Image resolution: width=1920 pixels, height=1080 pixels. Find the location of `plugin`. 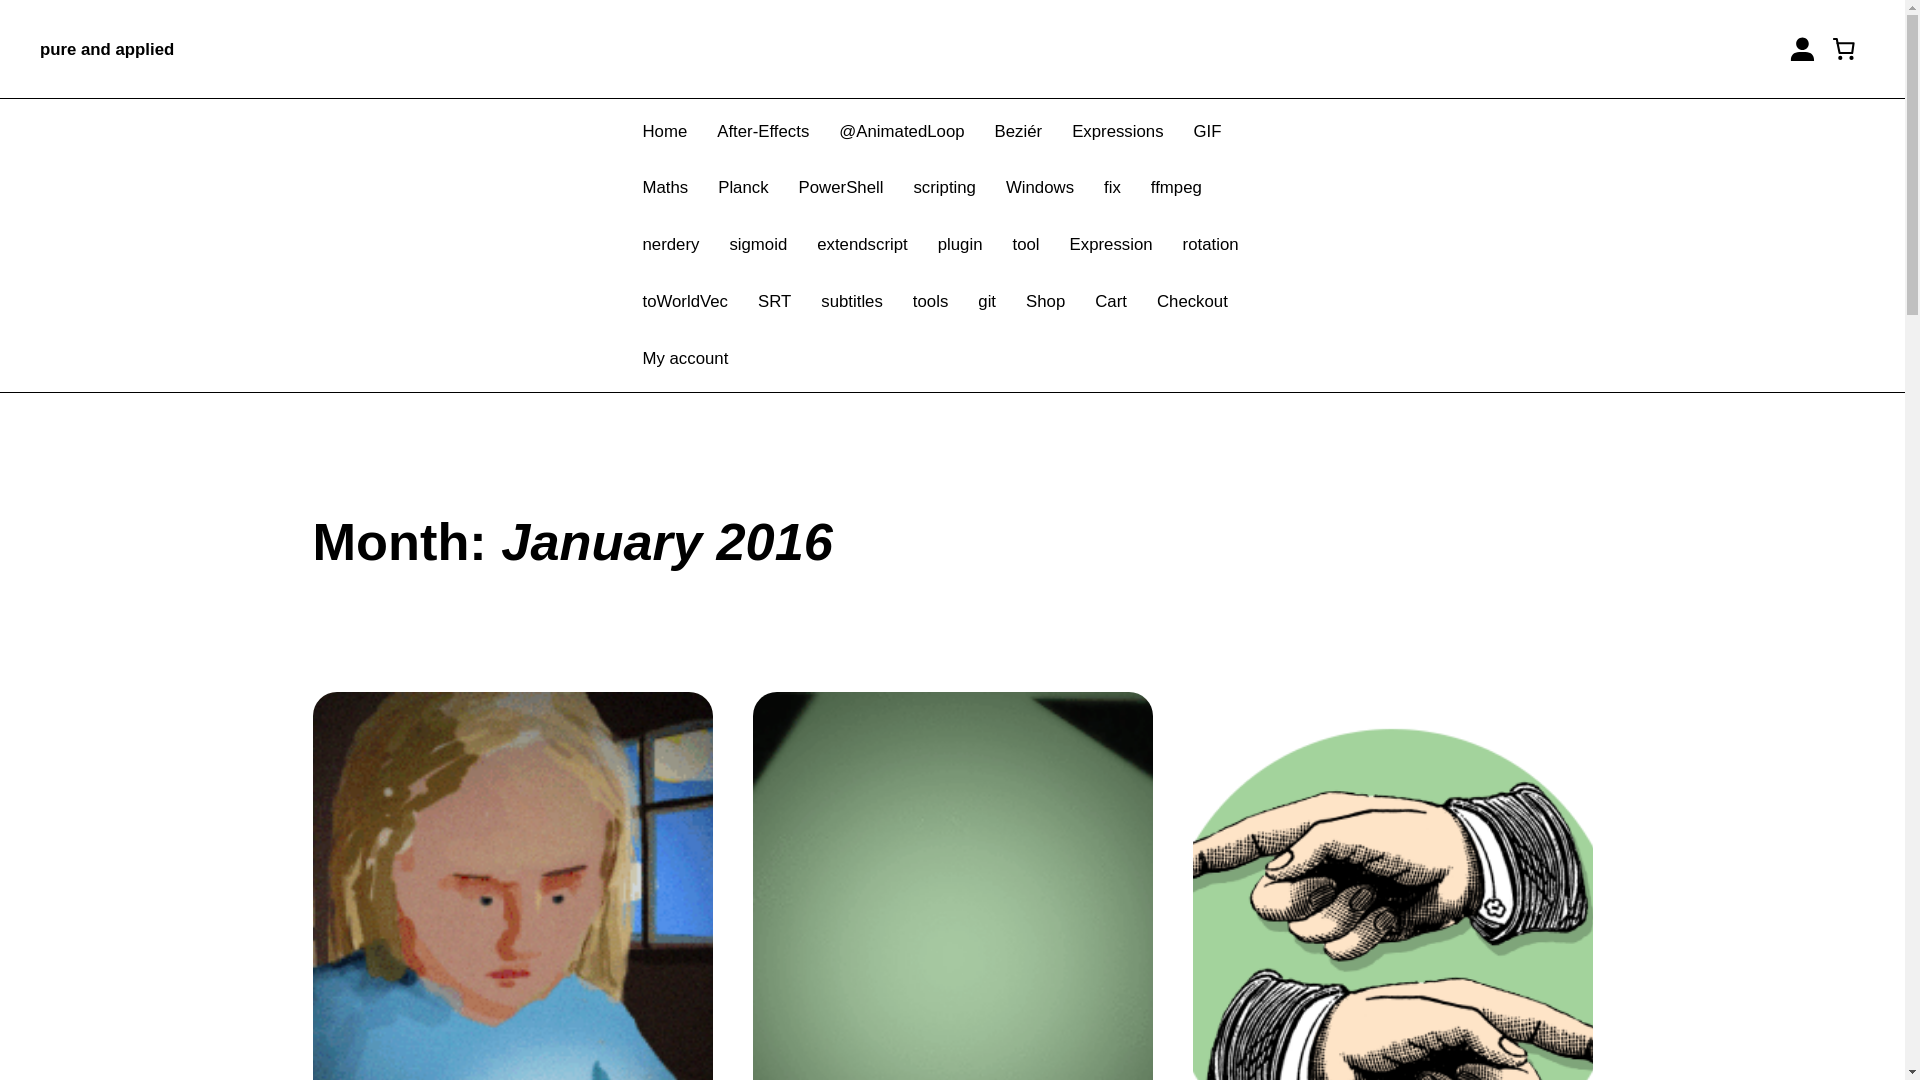

plugin is located at coordinates (960, 246).